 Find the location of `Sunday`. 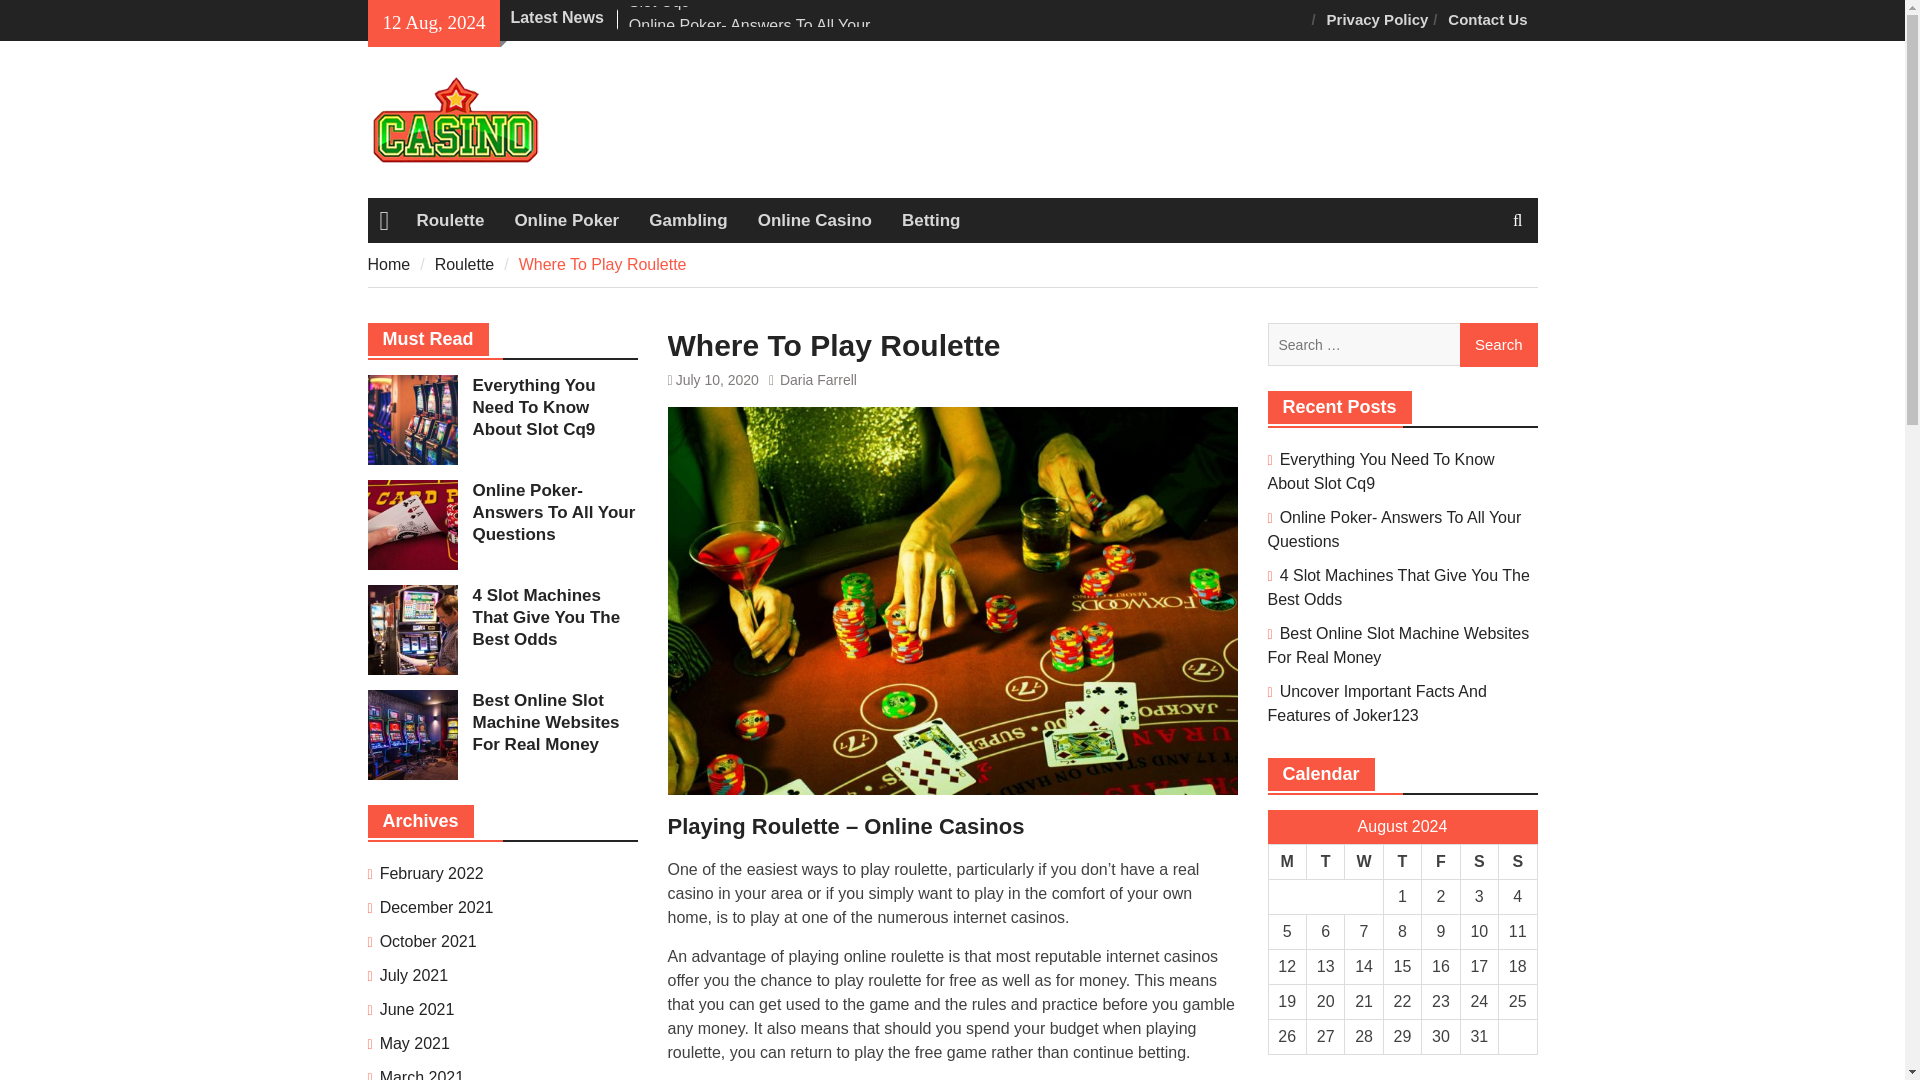

Sunday is located at coordinates (1518, 862).